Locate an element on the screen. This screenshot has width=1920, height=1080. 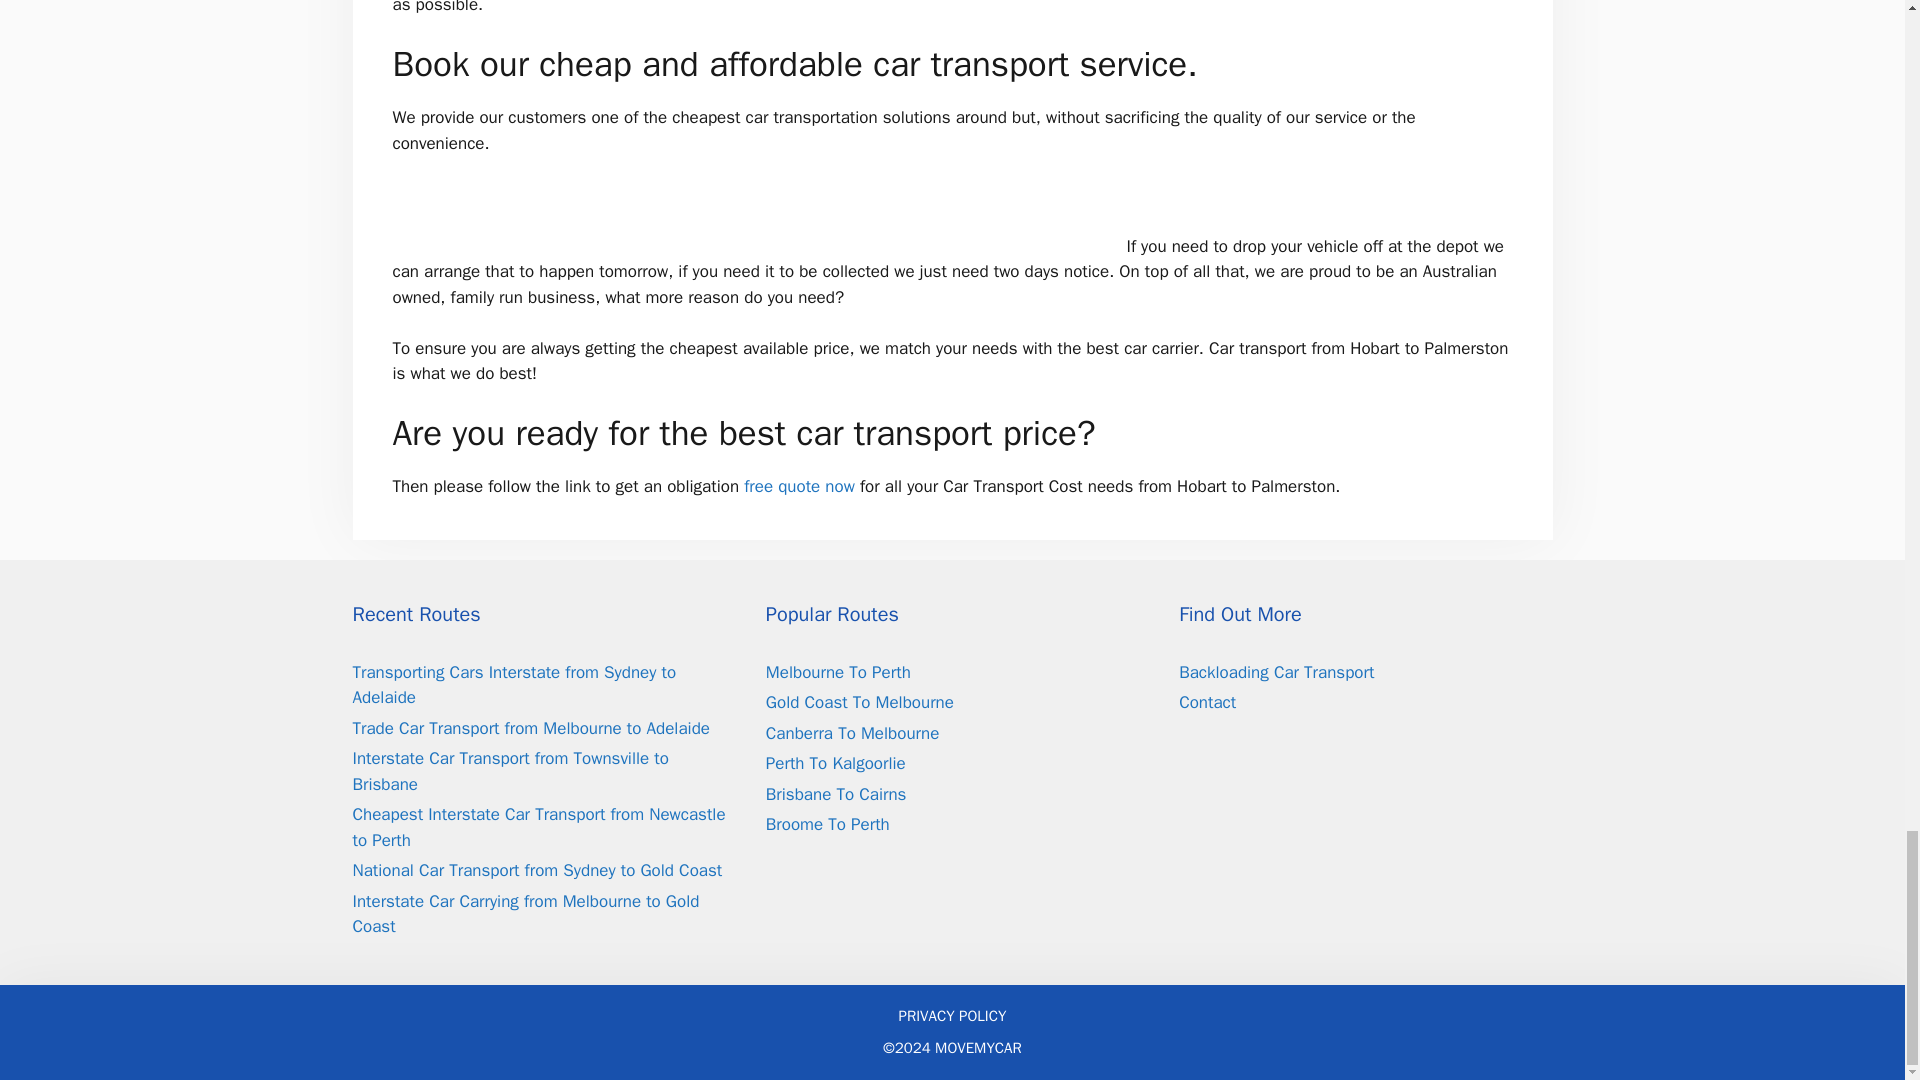
free quote now is located at coordinates (799, 486).